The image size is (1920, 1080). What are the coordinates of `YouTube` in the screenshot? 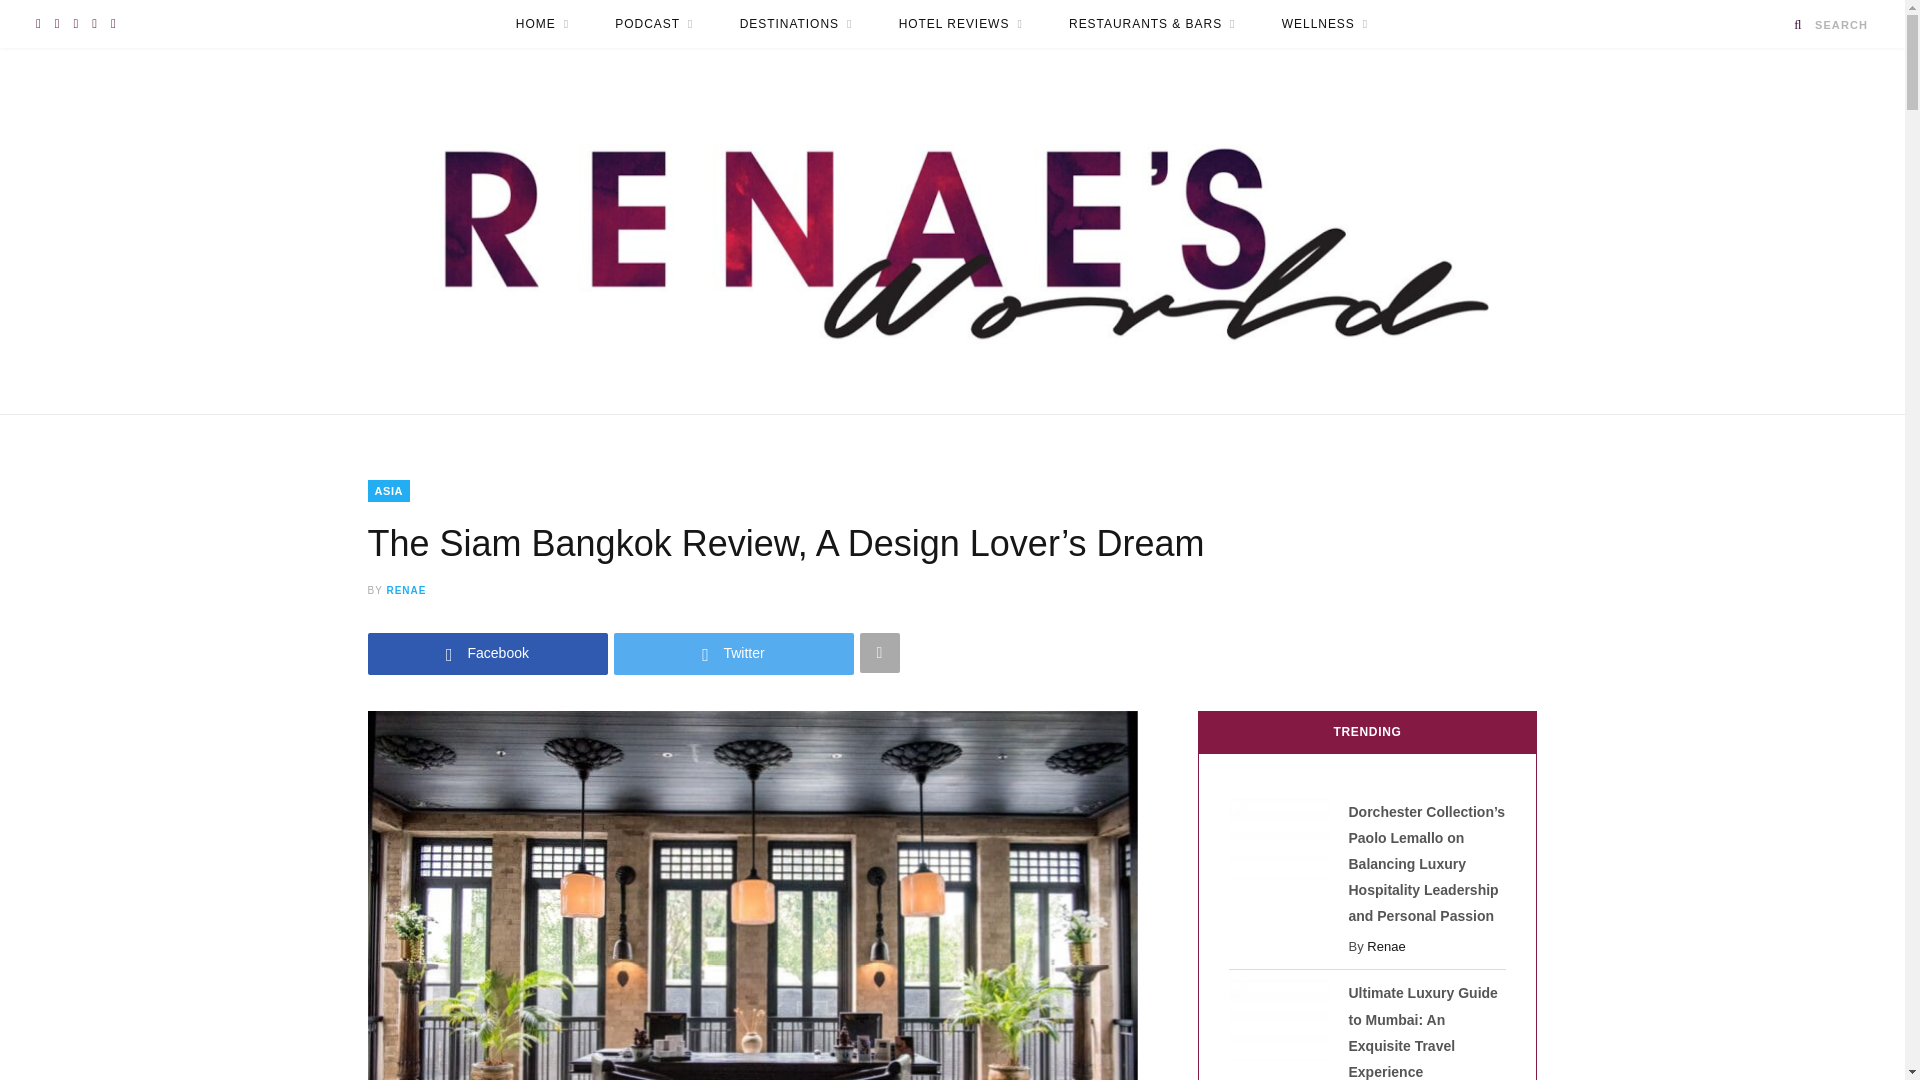 It's located at (38, 24).